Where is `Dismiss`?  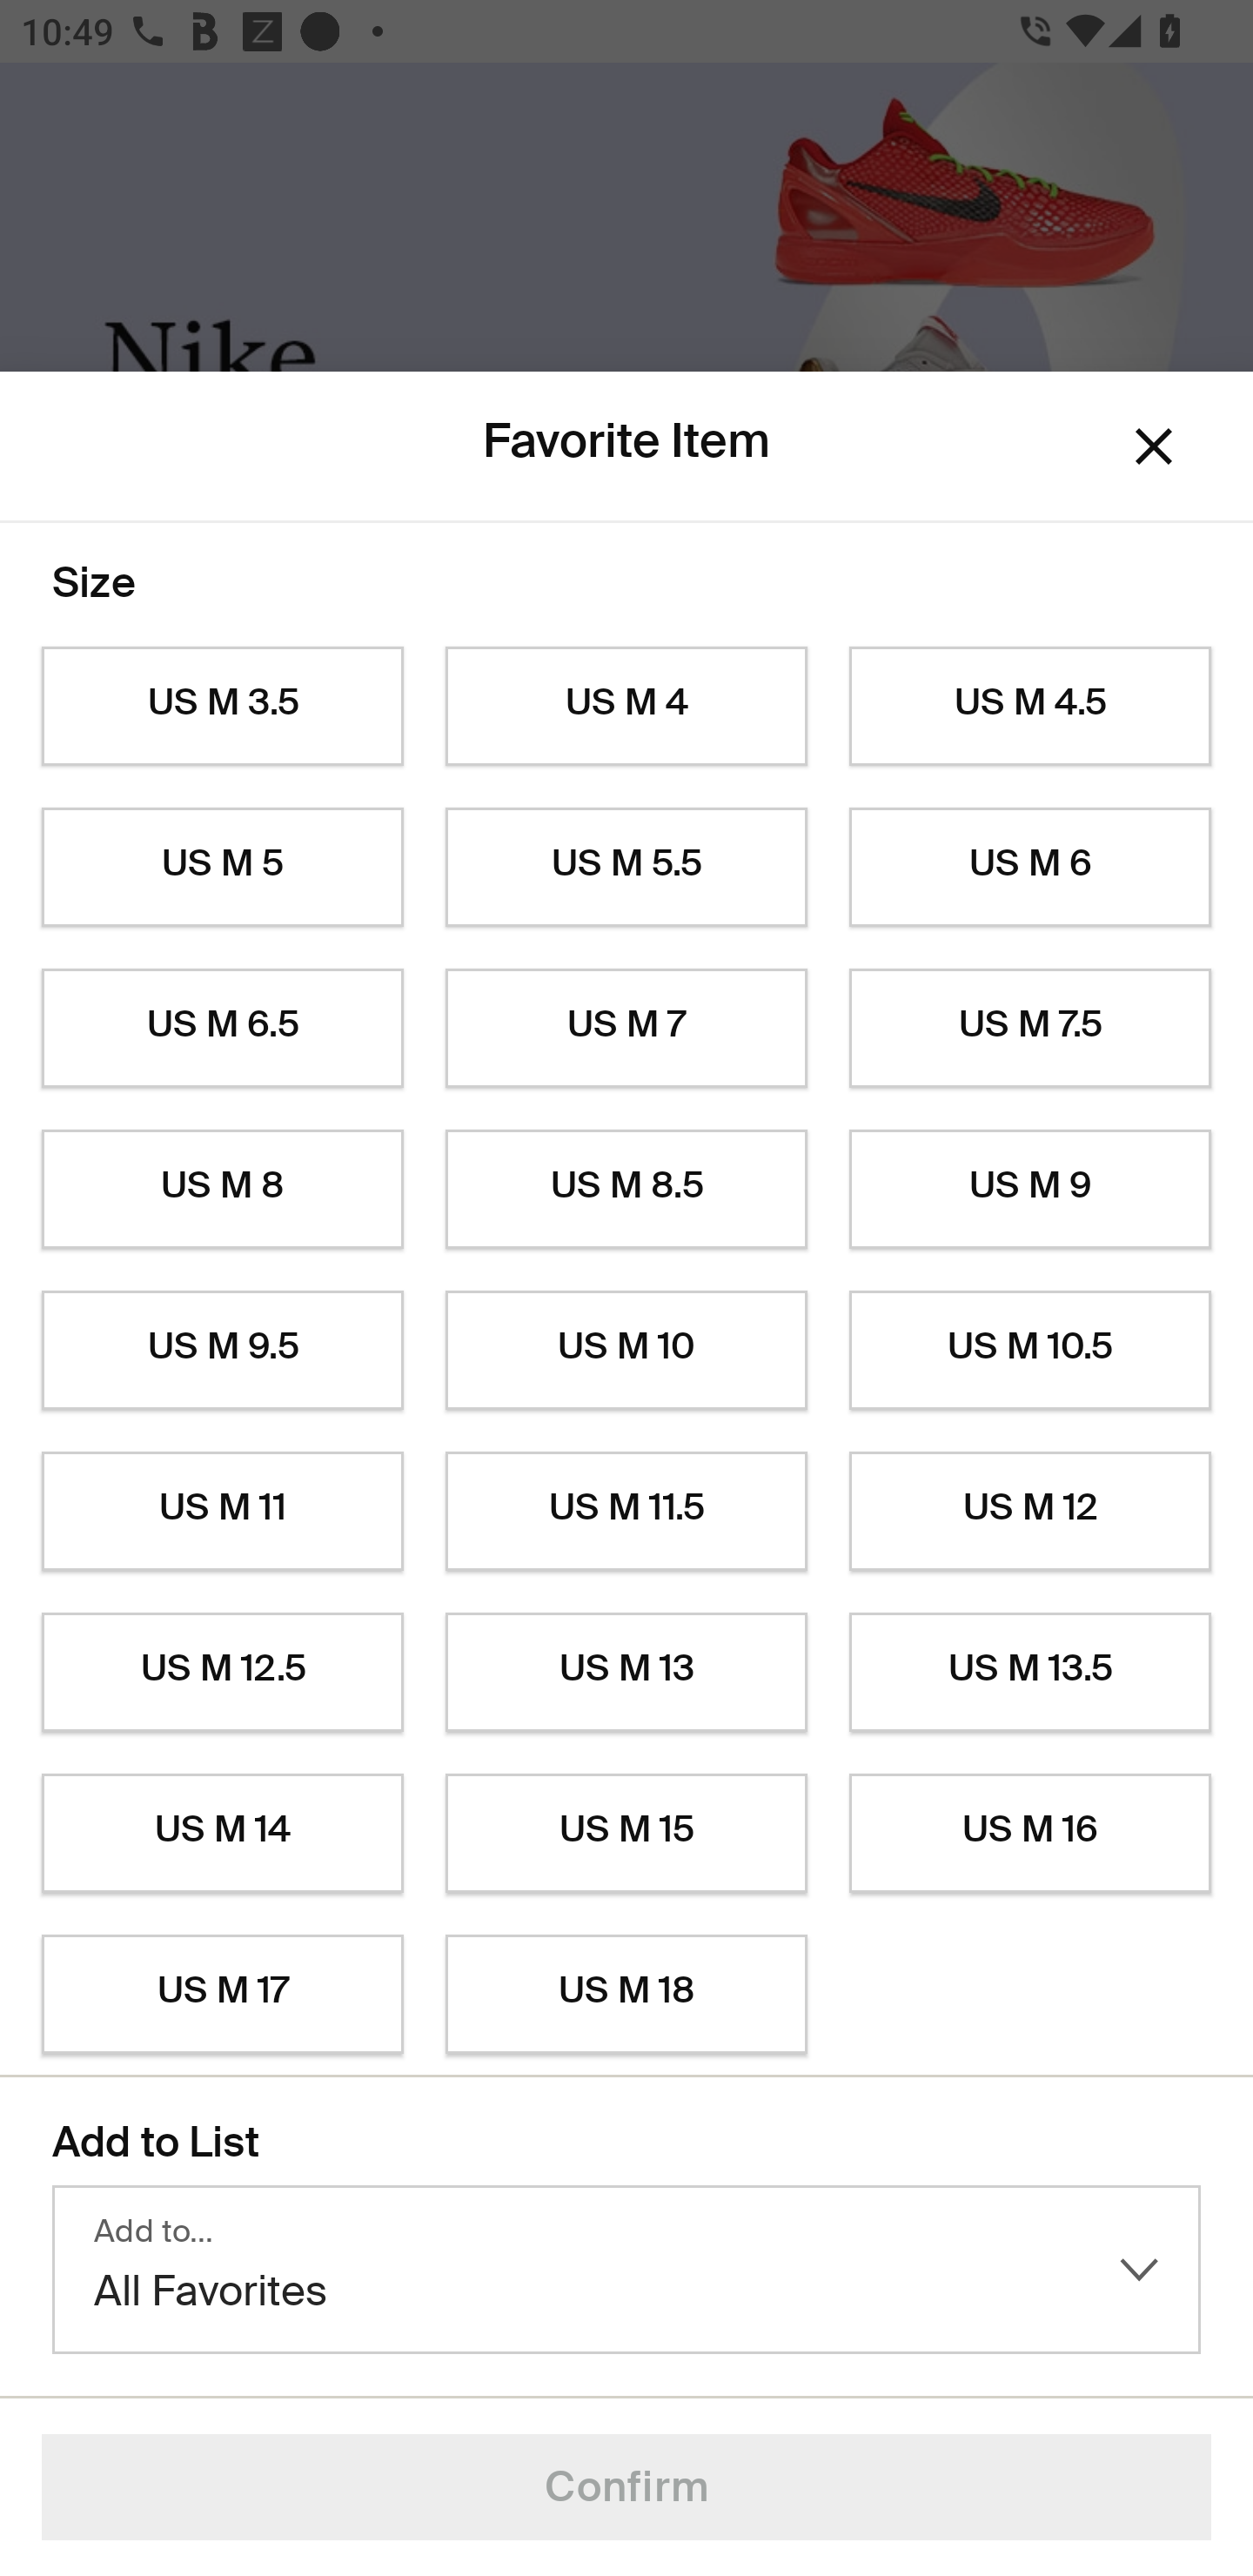
Dismiss is located at coordinates (1154, 447).